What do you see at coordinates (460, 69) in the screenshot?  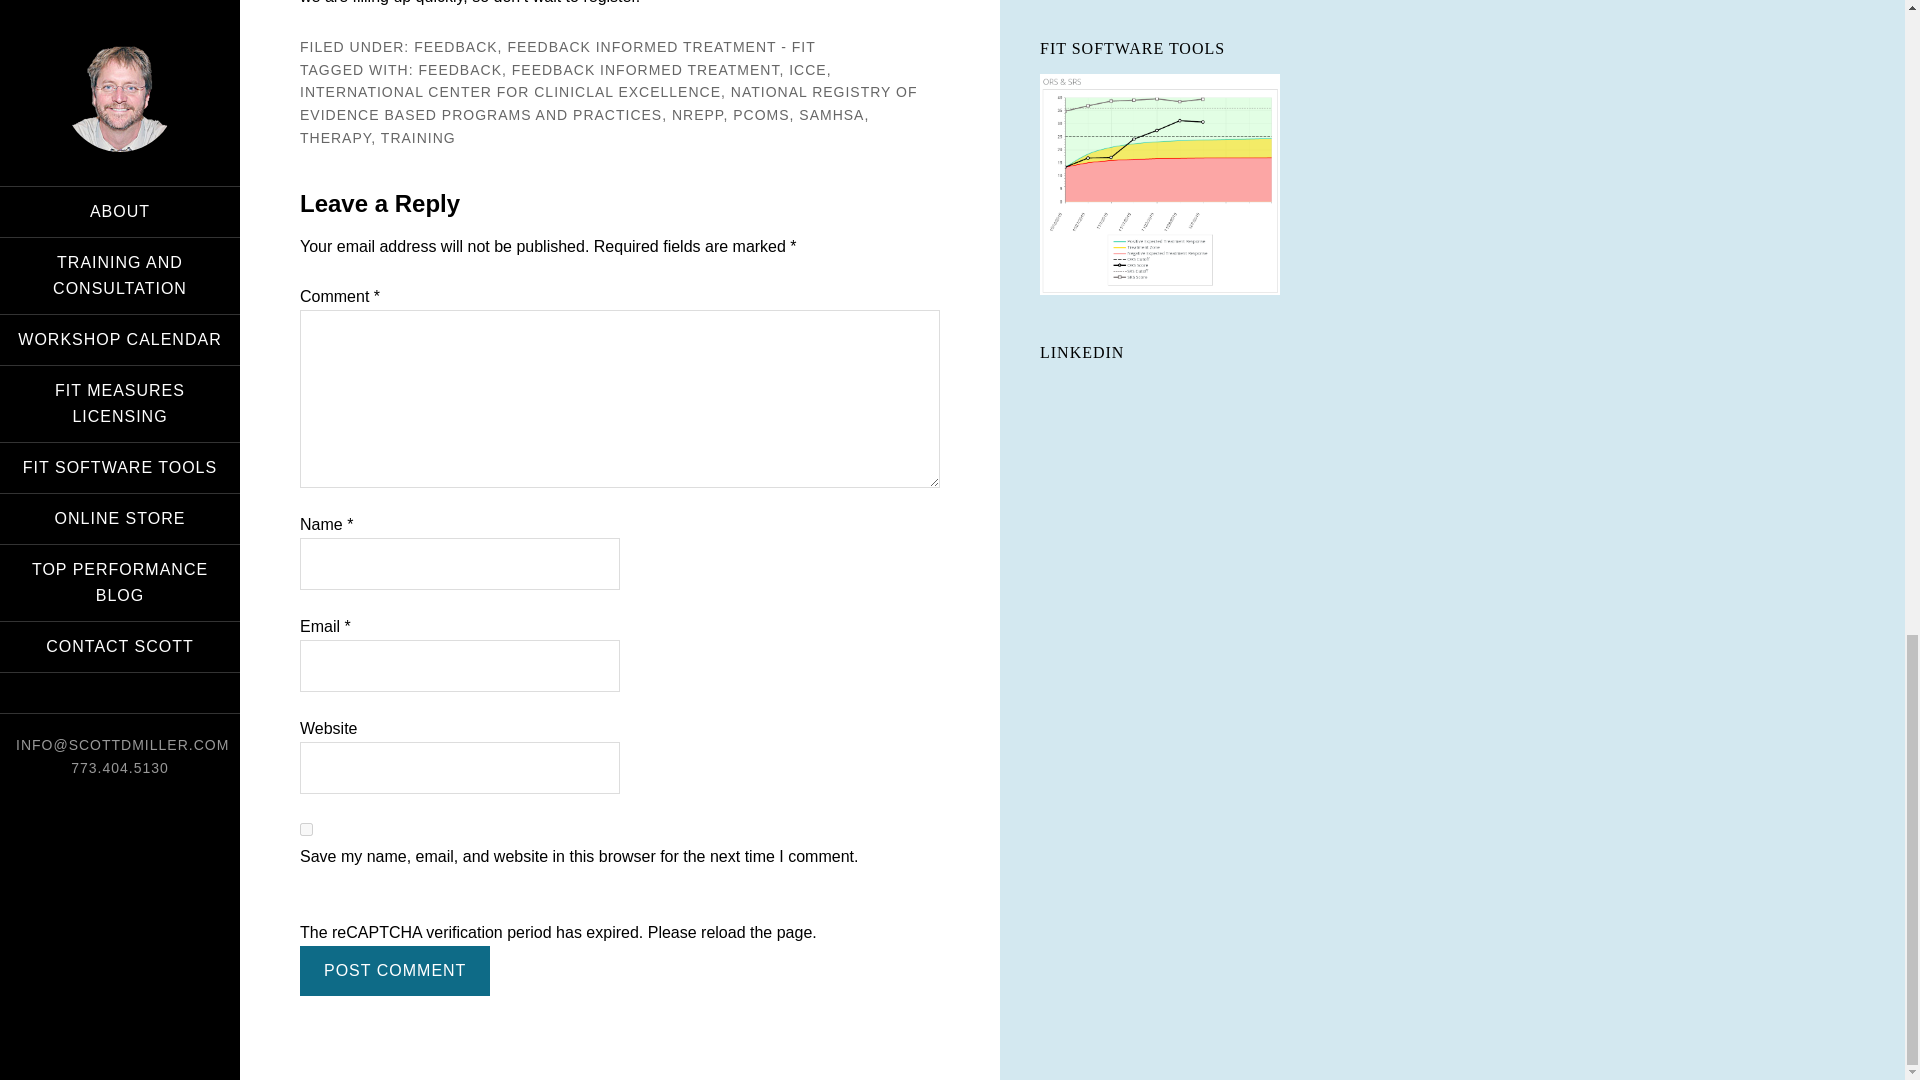 I see `FEEDBACK` at bounding box center [460, 69].